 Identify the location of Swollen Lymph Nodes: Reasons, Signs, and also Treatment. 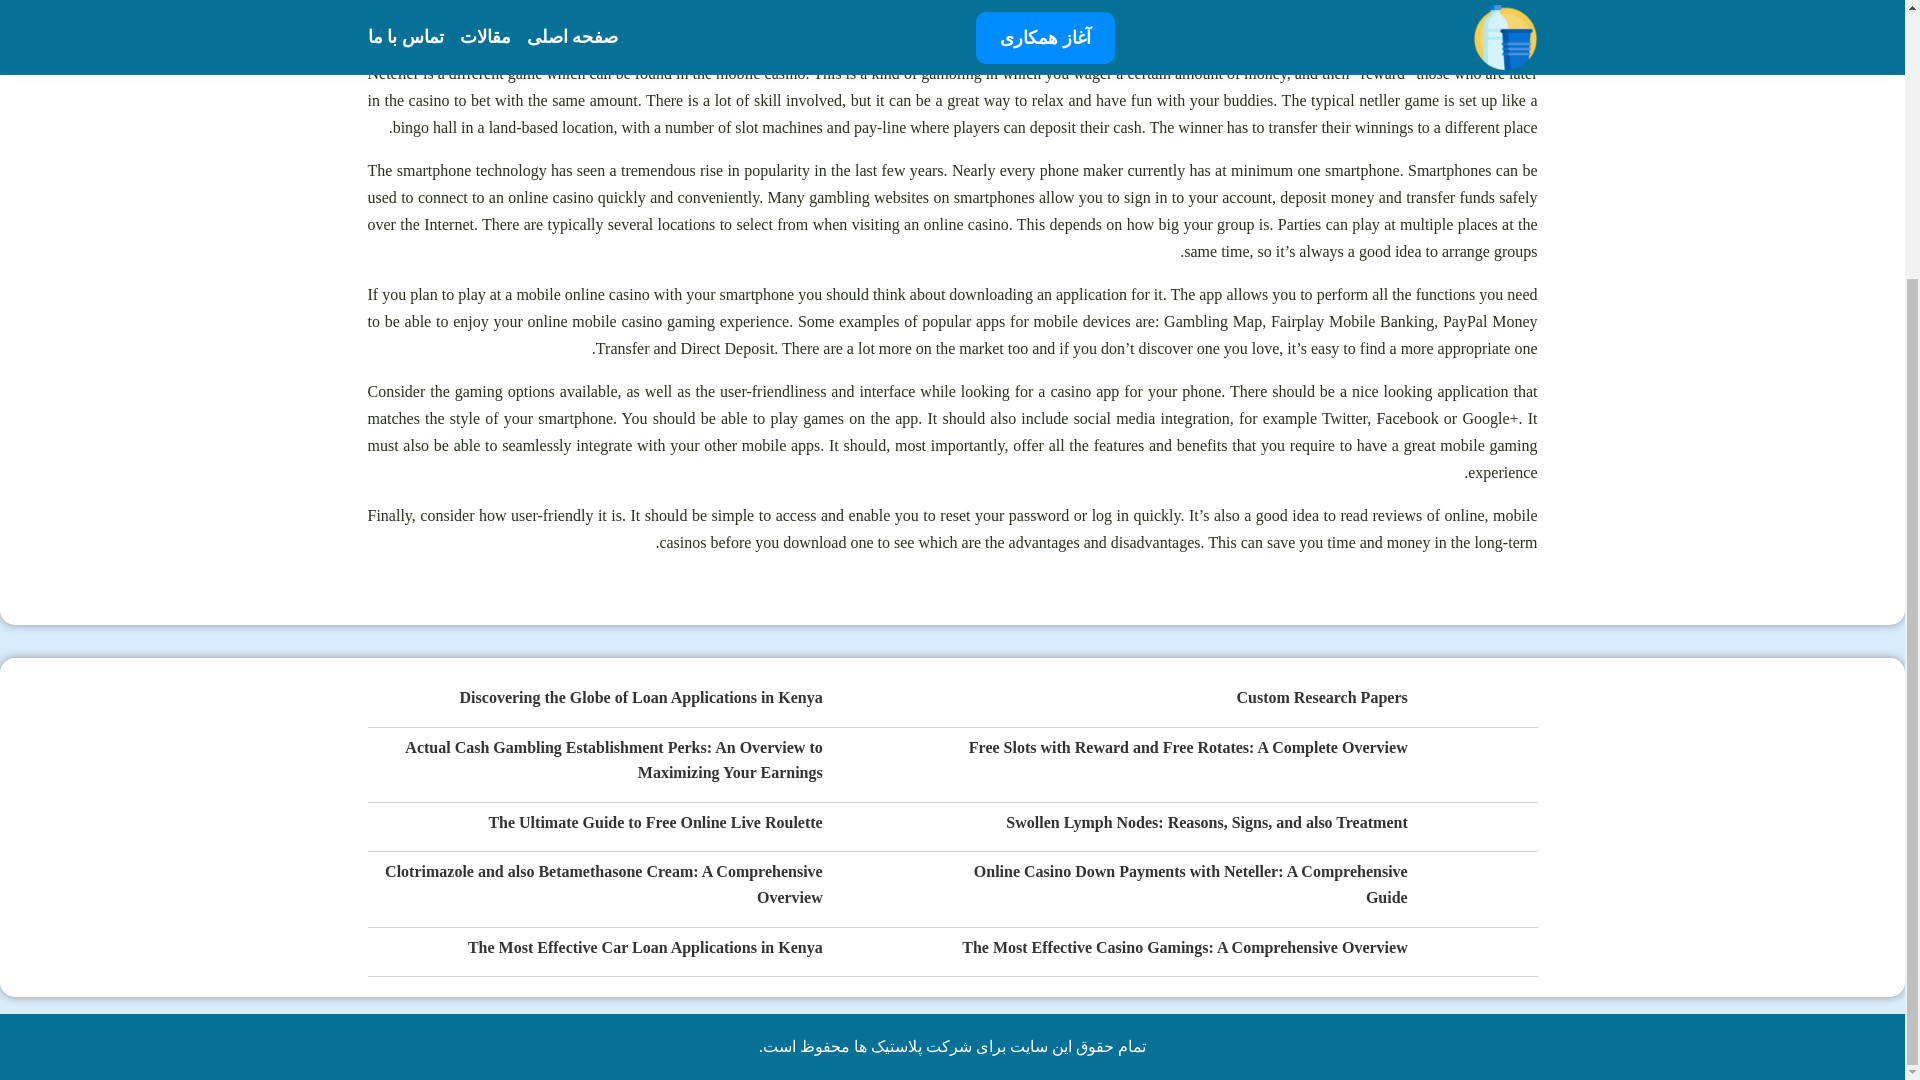
(1206, 824).